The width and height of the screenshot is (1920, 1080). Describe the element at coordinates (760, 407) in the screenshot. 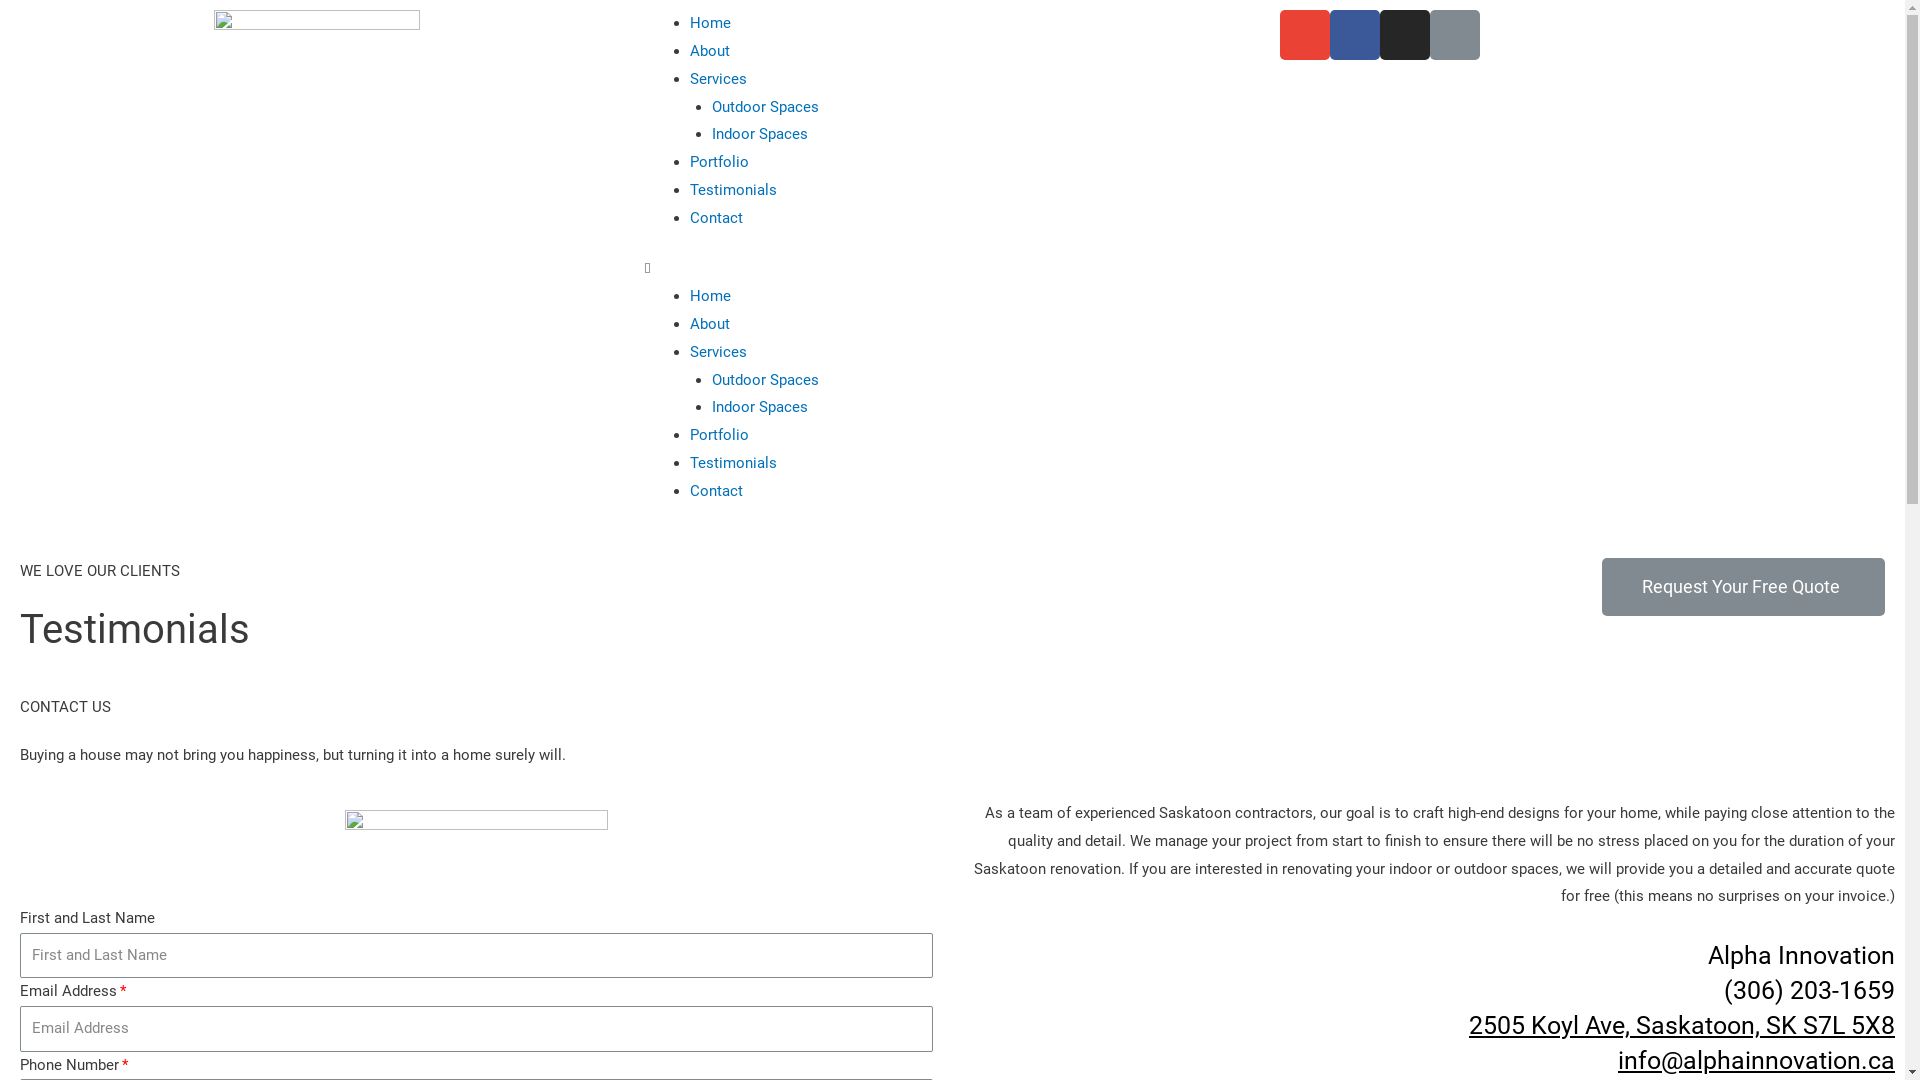

I see `Indoor Spaces` at that location.